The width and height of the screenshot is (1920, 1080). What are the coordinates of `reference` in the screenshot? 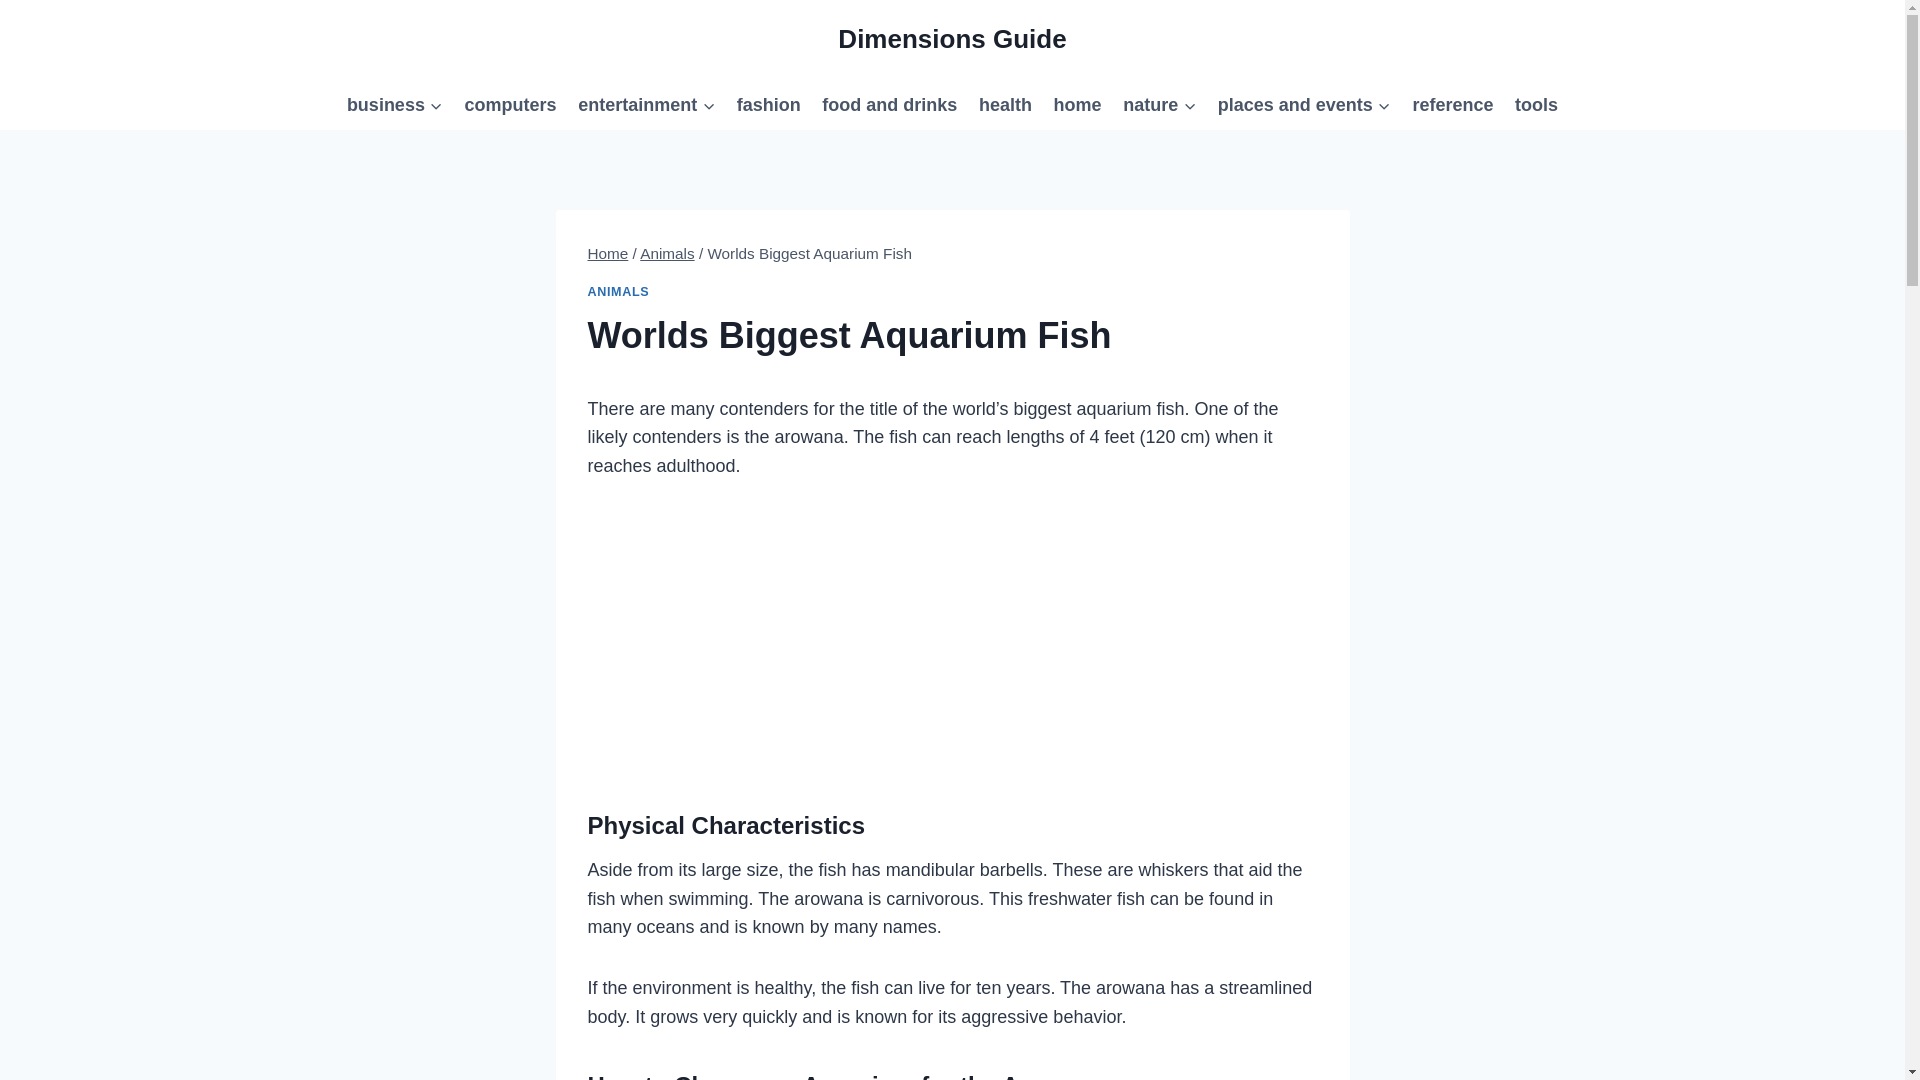 It's located at (1453, 104).